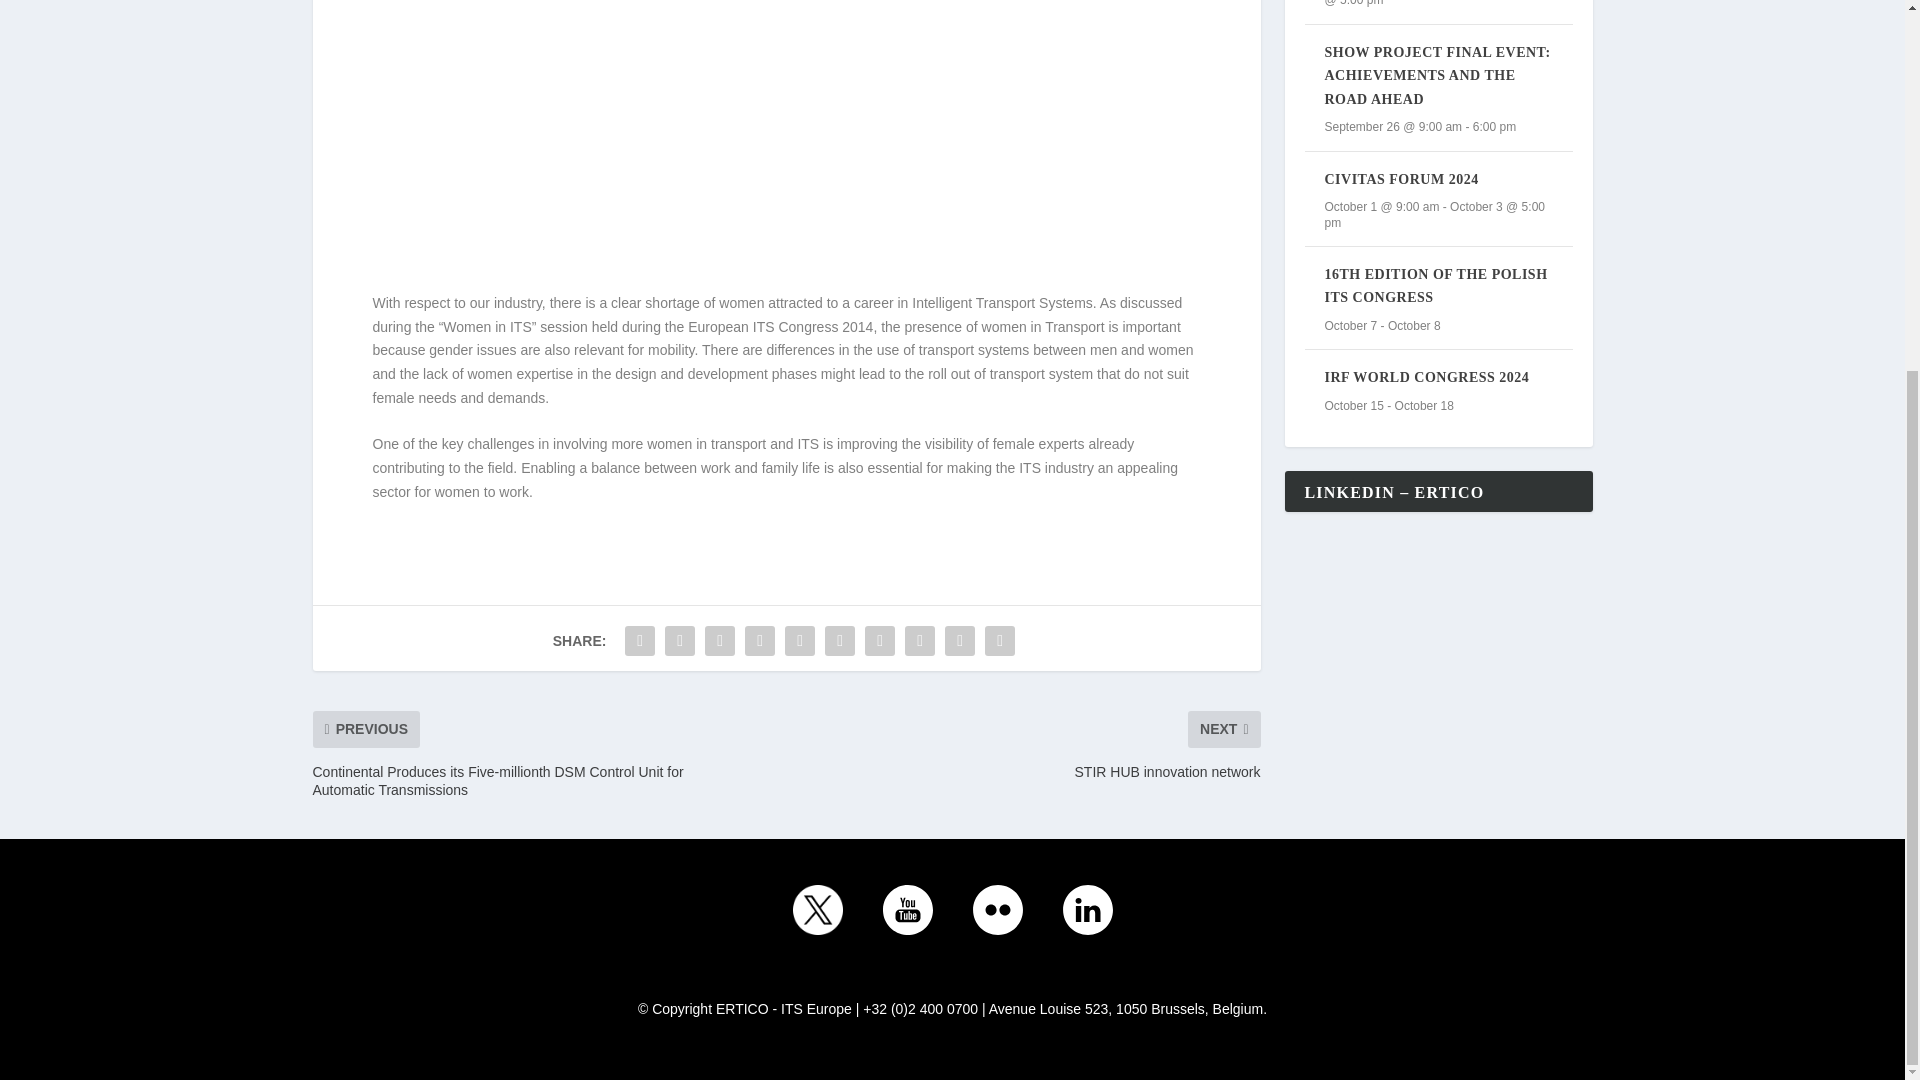 The height and width of the screenshot is (1080, 1920). What do you see at coordinates (840, 640) in the screenshot?
I see `Share "Women shortage on the ITS sector" via LinkedIn` at bounding box center [840, 640].